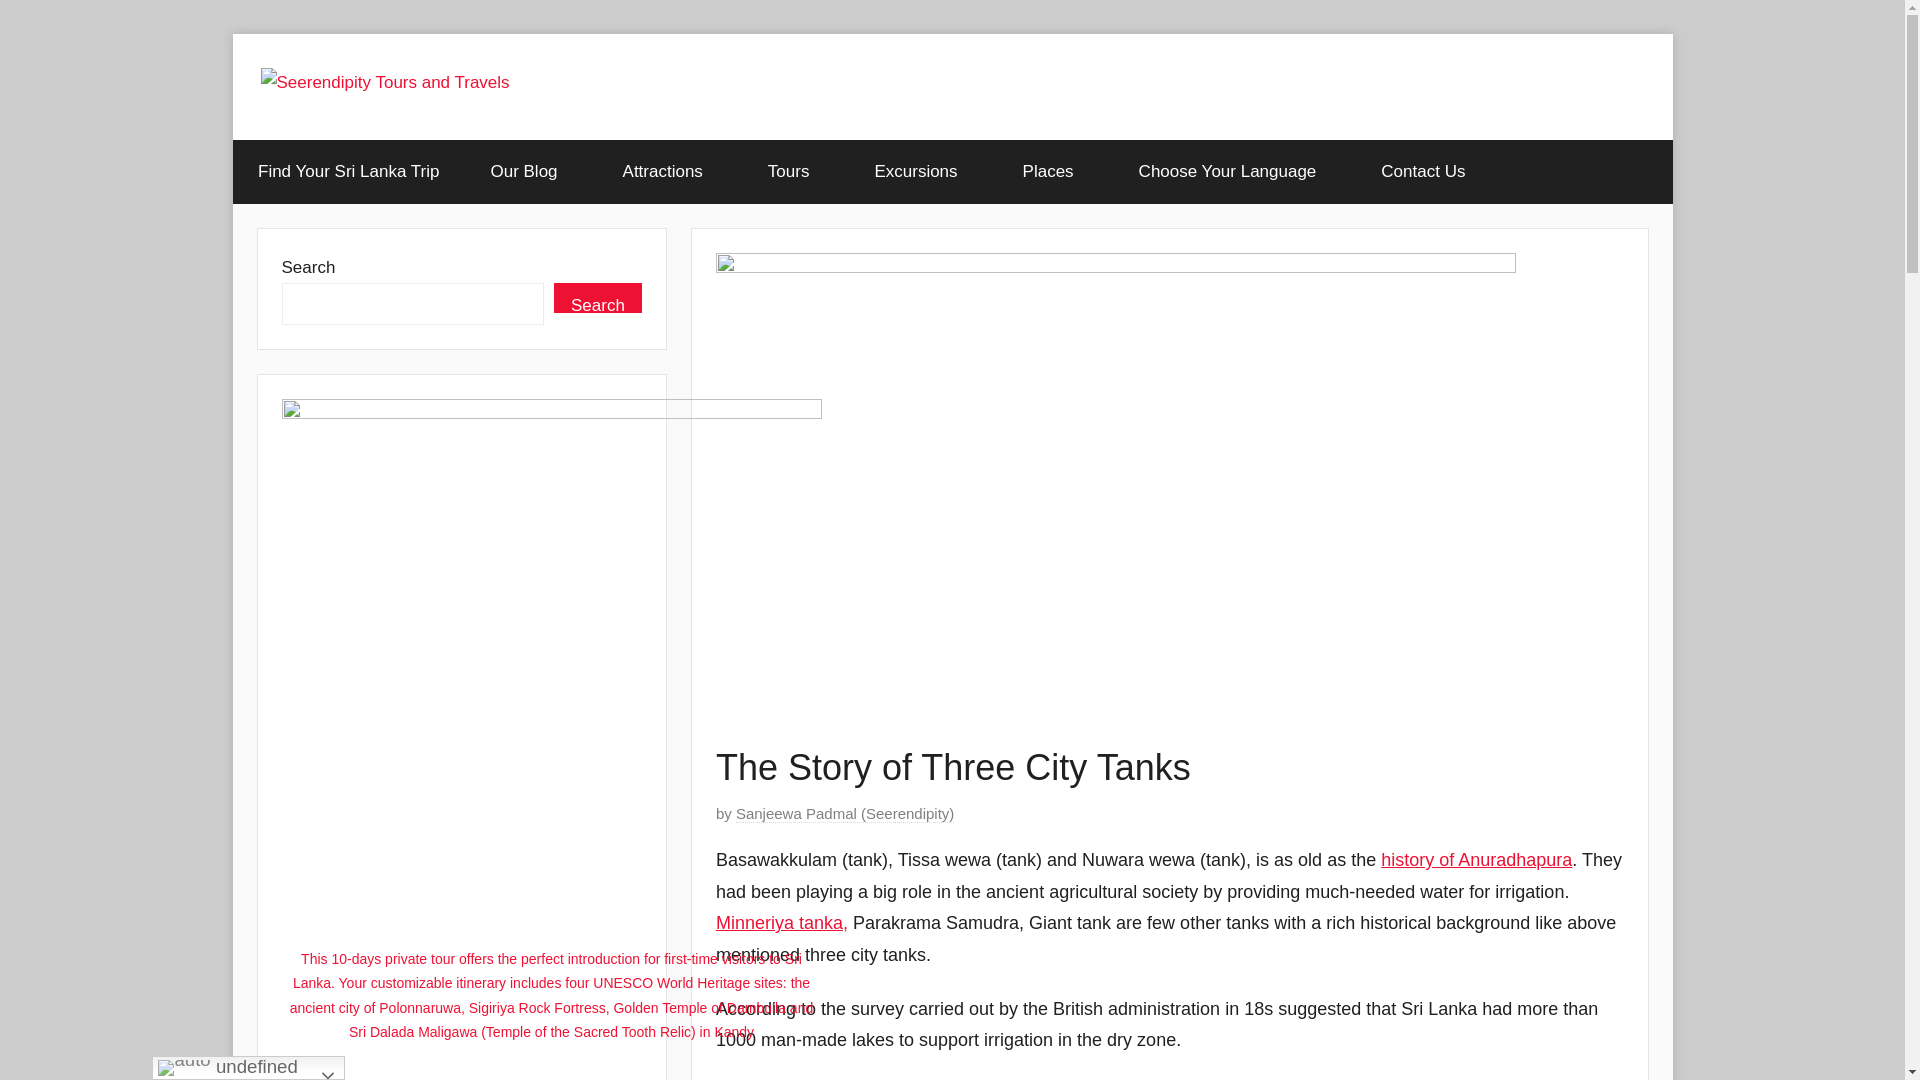  I want to click on Excursions, so click(922, 172).